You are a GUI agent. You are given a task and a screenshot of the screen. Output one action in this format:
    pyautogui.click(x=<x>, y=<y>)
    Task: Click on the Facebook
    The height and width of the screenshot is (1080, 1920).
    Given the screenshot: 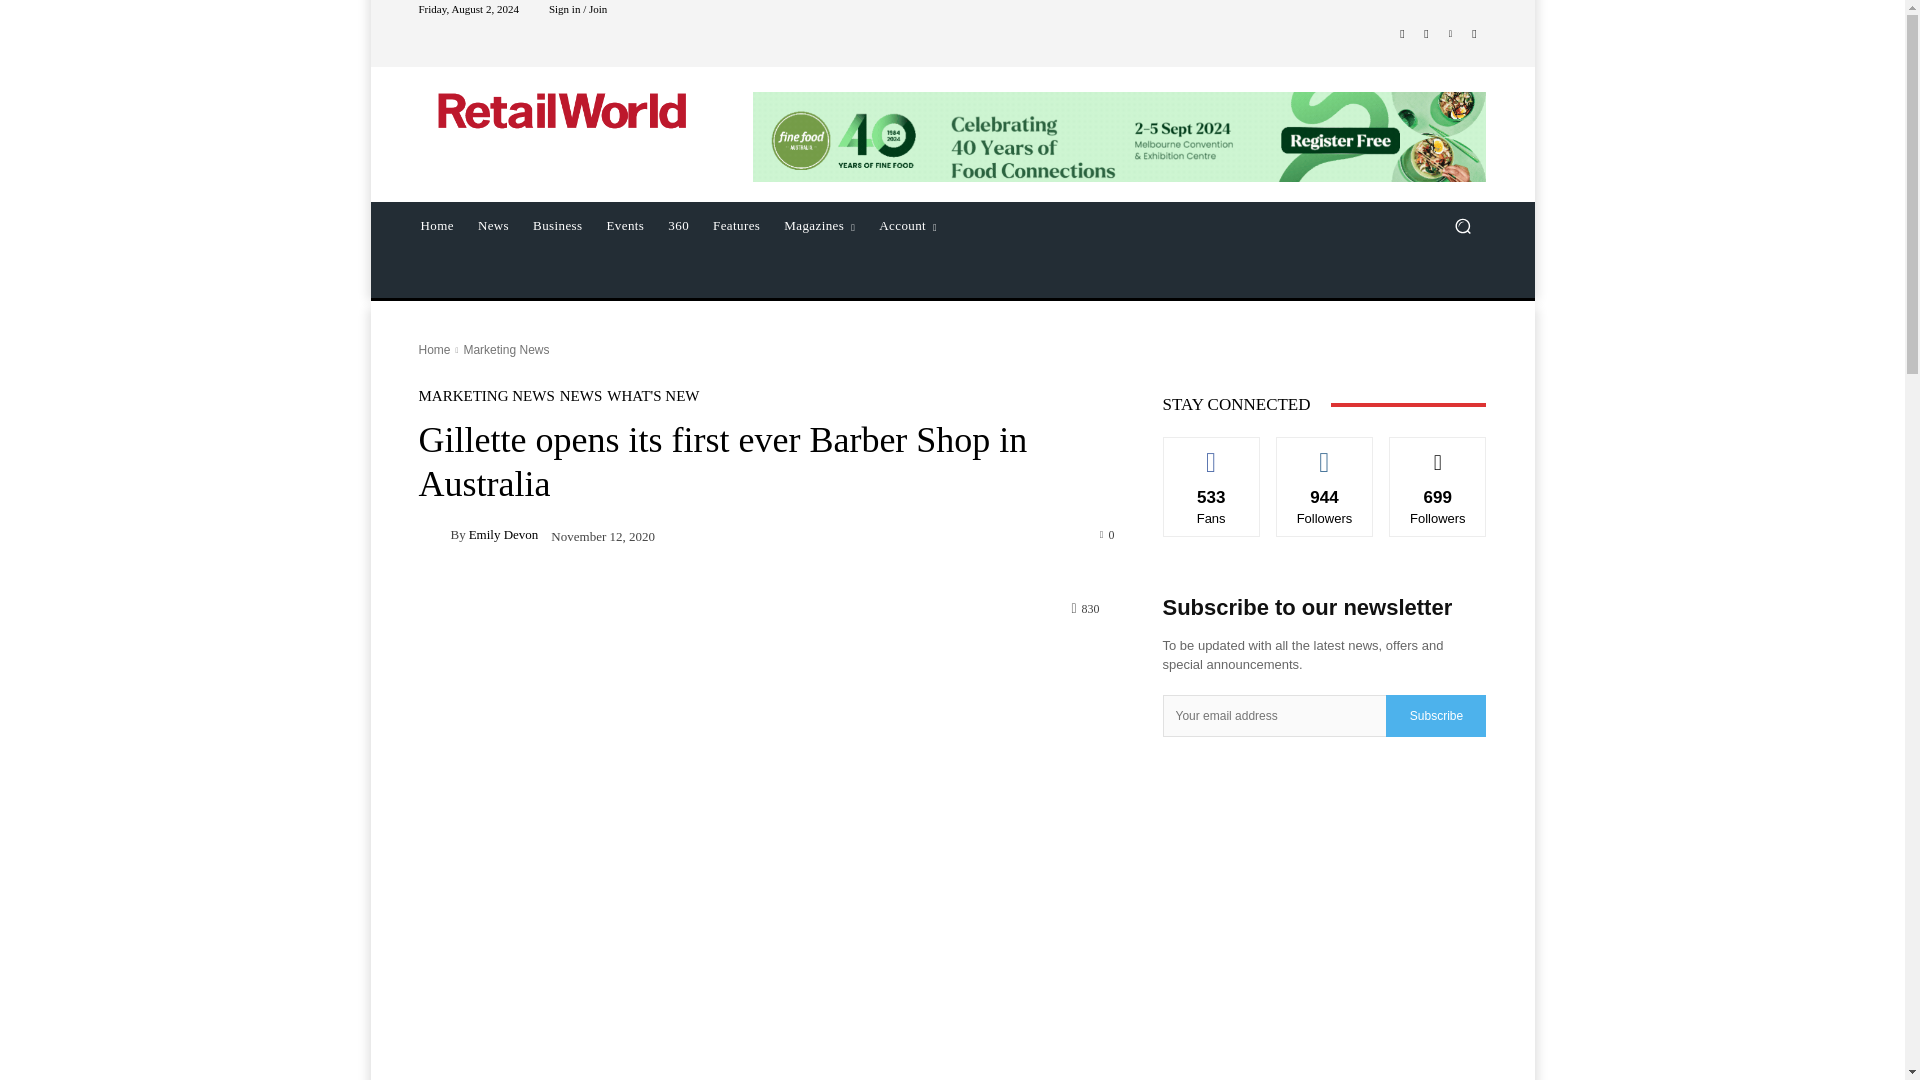 What is the action you would take?
    pyautogui.click(x=1402, y=34)
    